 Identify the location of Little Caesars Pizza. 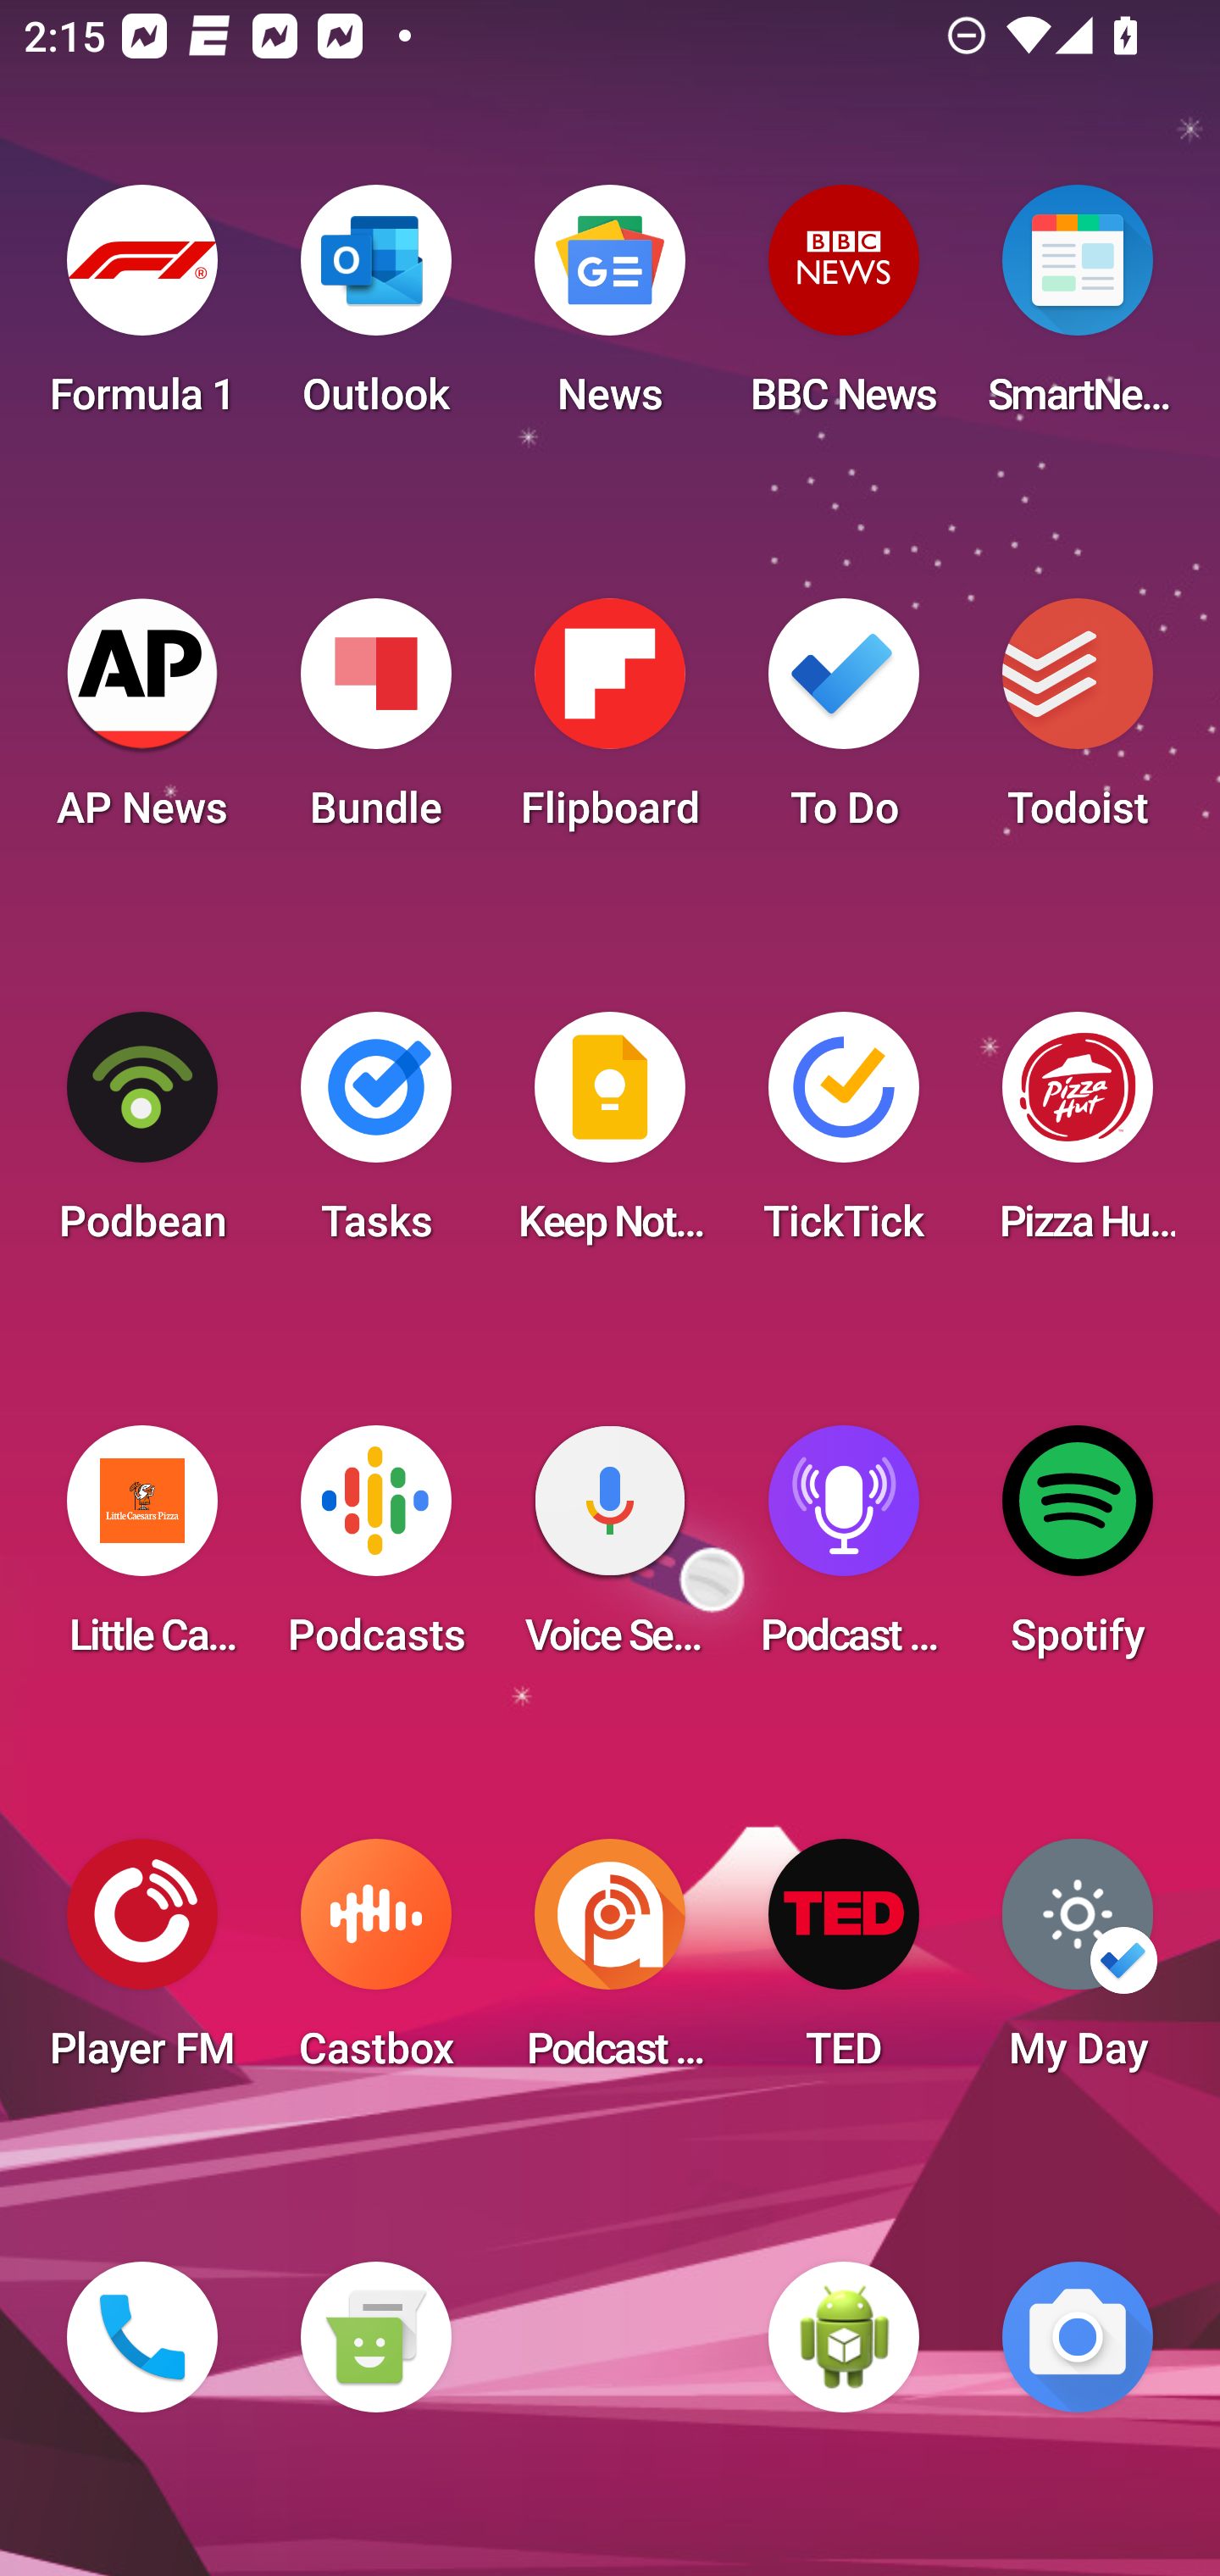
(142, 1551).